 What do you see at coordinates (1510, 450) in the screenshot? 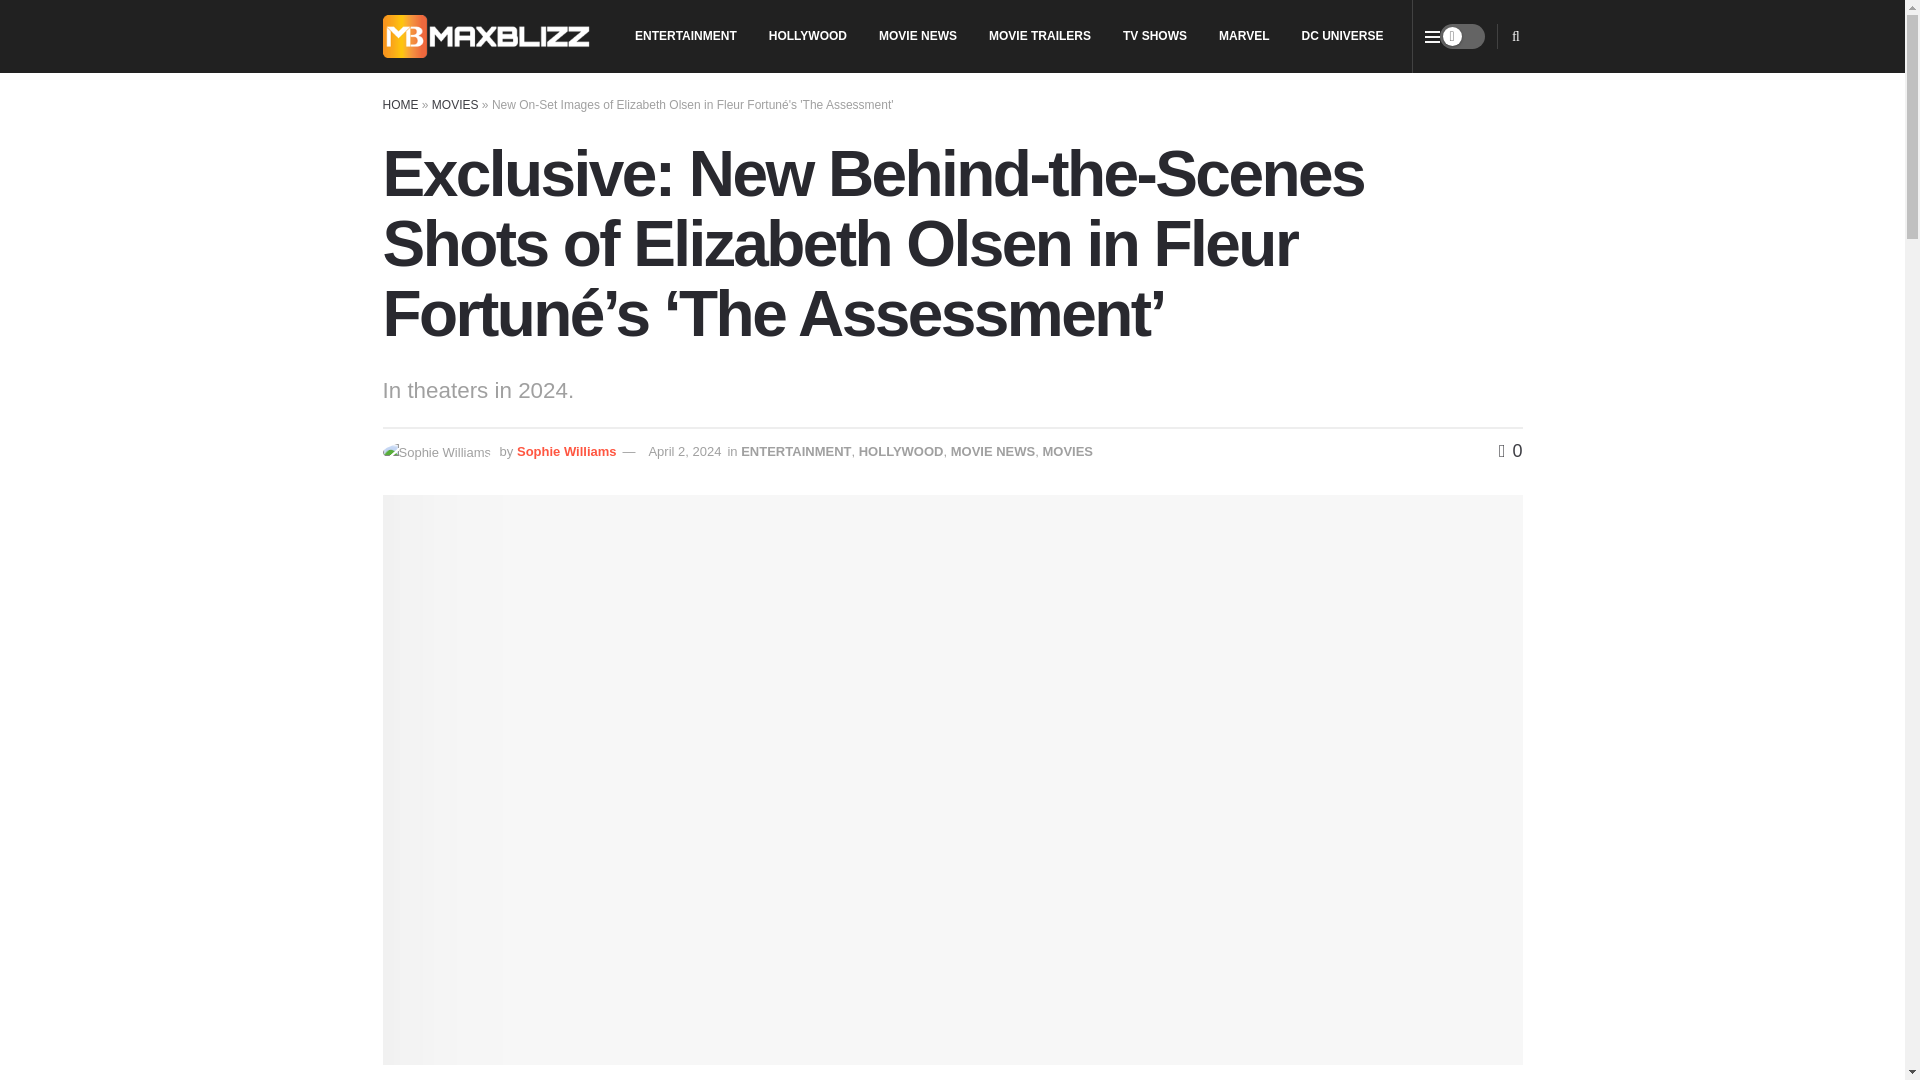
I see `0` at bounding box center [1510, 450].